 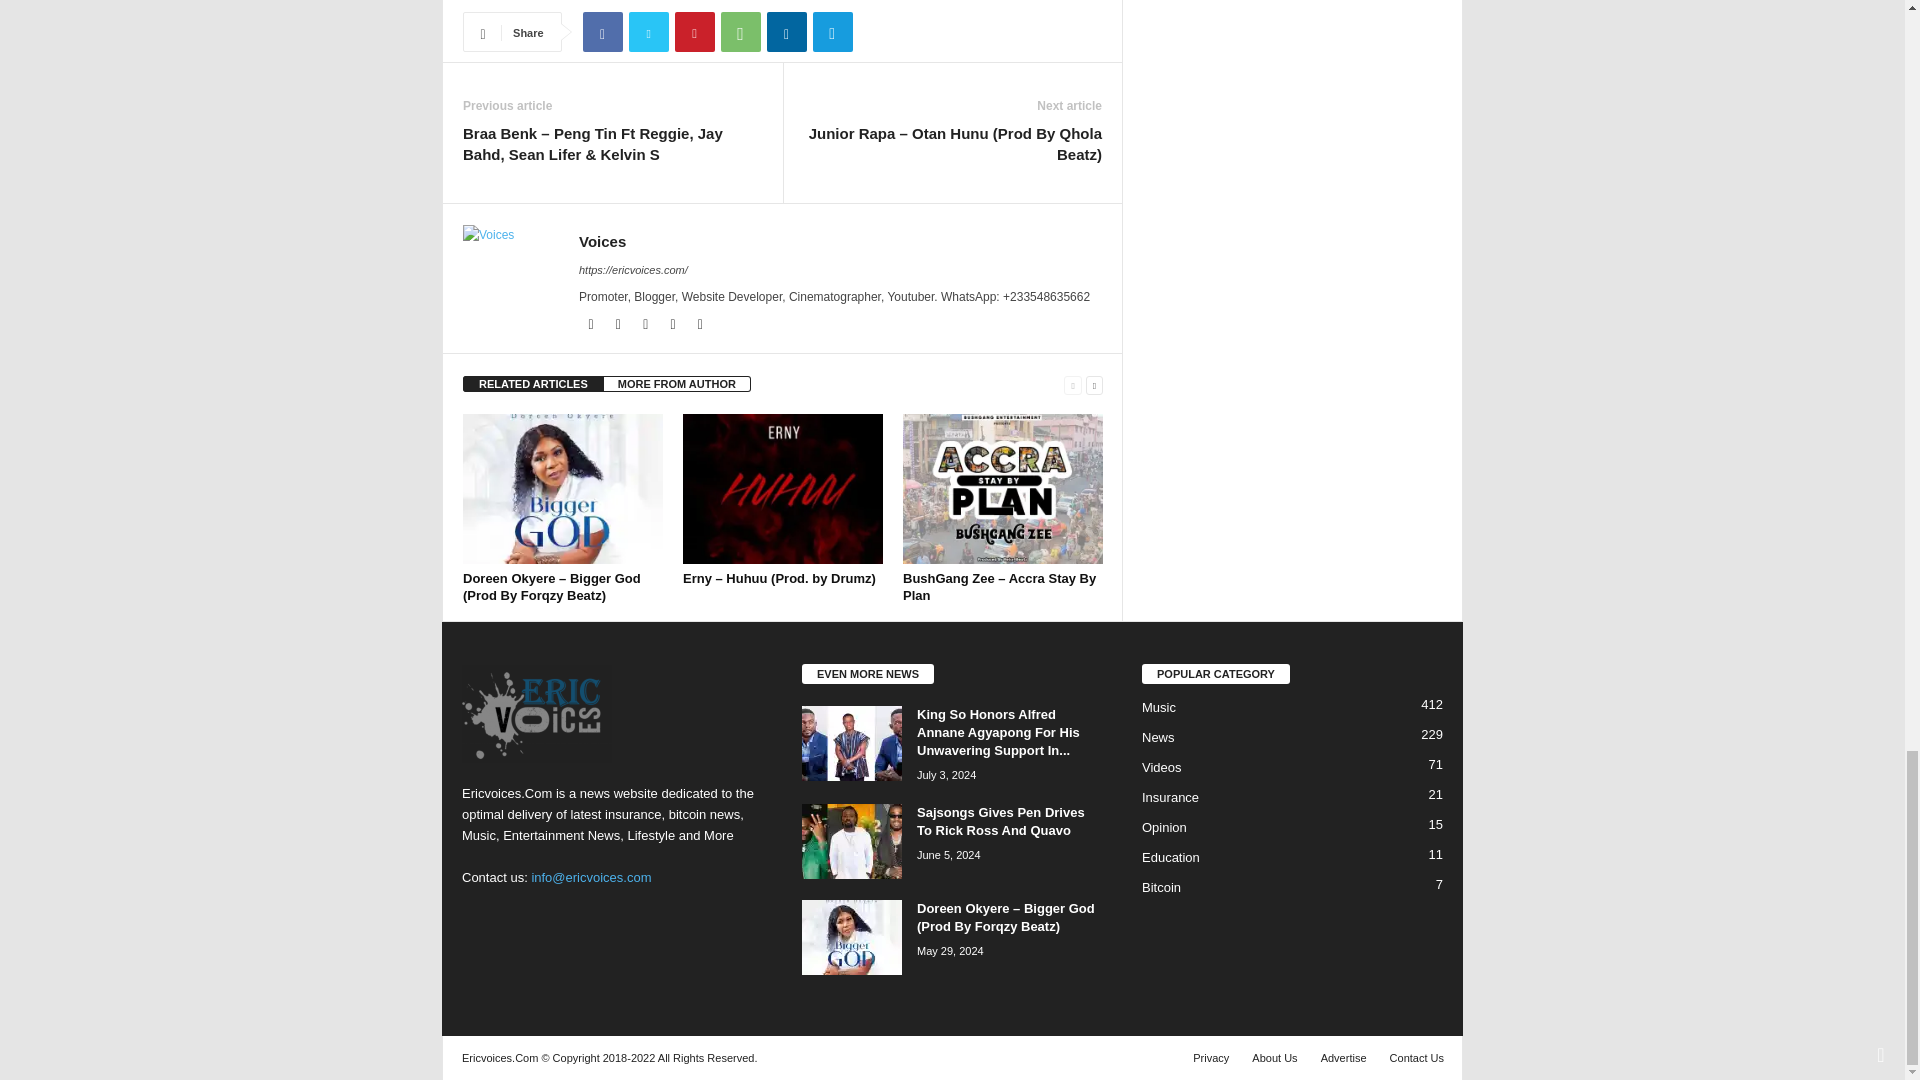 What do you see at coordinates (694, 31) in the screenshot?
I see `Pinterest` at bounding box center [694, 31].